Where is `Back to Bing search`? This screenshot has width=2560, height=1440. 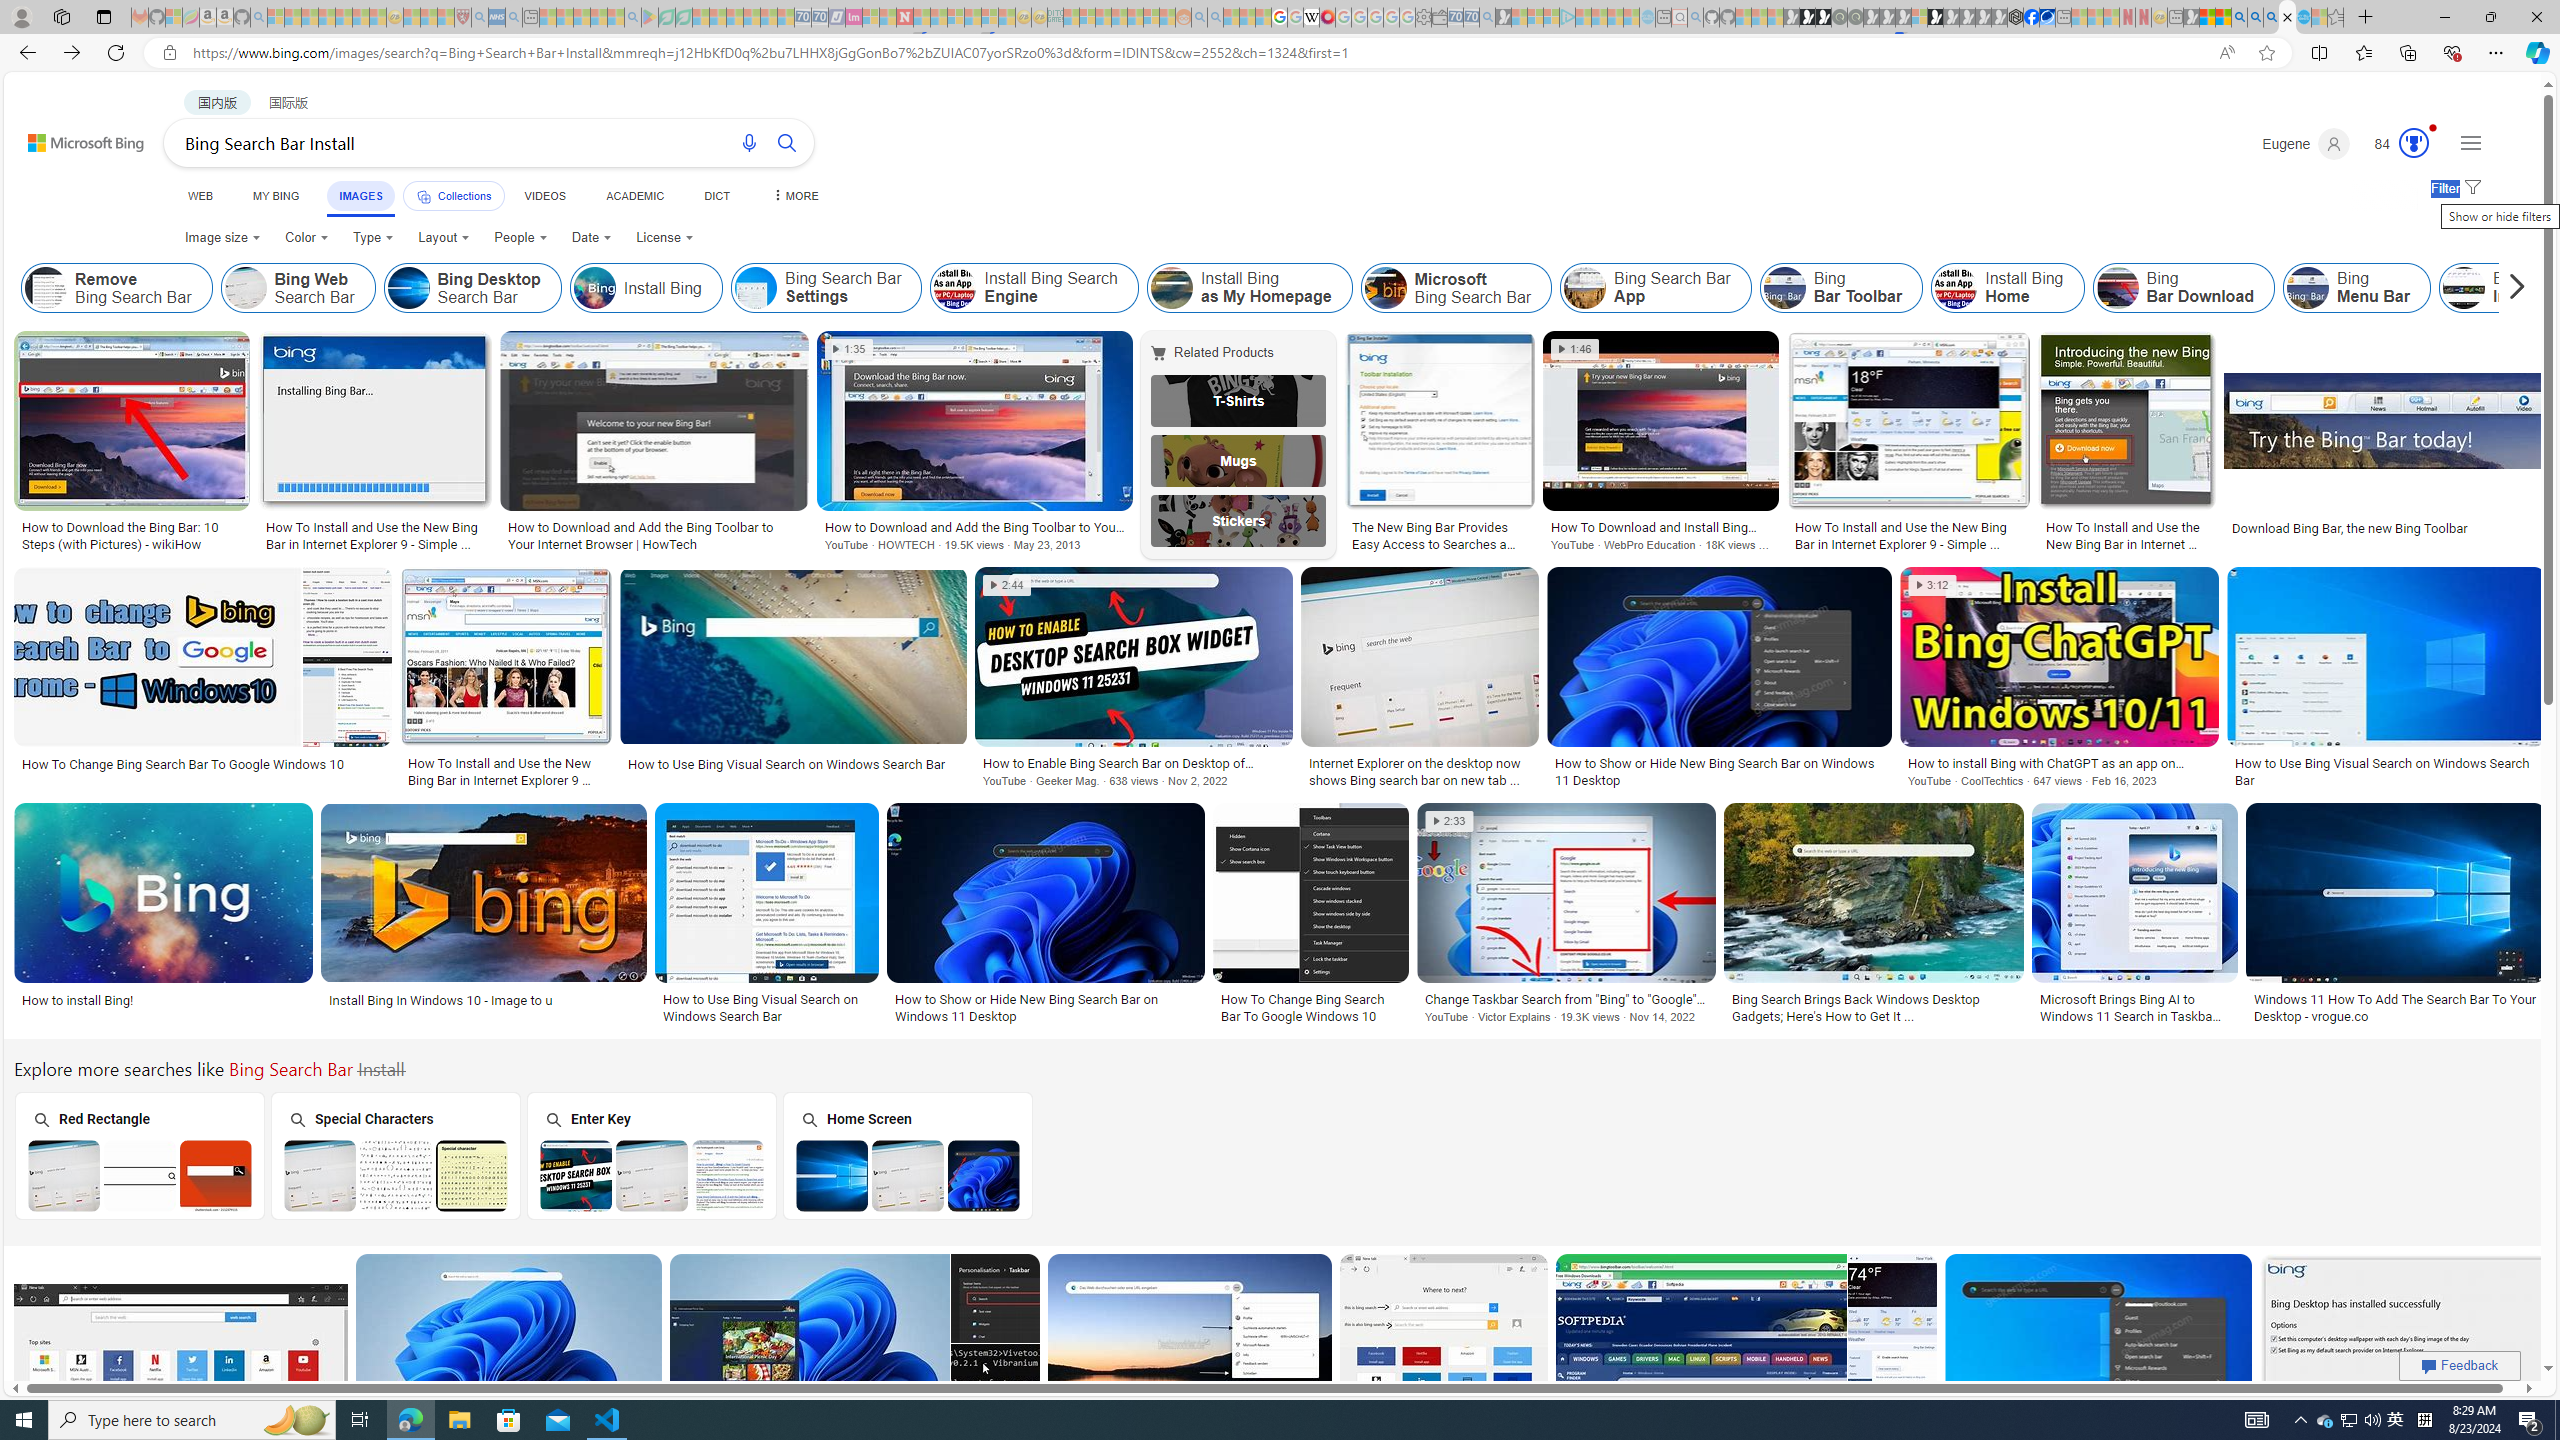 Back to Bing search is located at coordinates (74, 138).